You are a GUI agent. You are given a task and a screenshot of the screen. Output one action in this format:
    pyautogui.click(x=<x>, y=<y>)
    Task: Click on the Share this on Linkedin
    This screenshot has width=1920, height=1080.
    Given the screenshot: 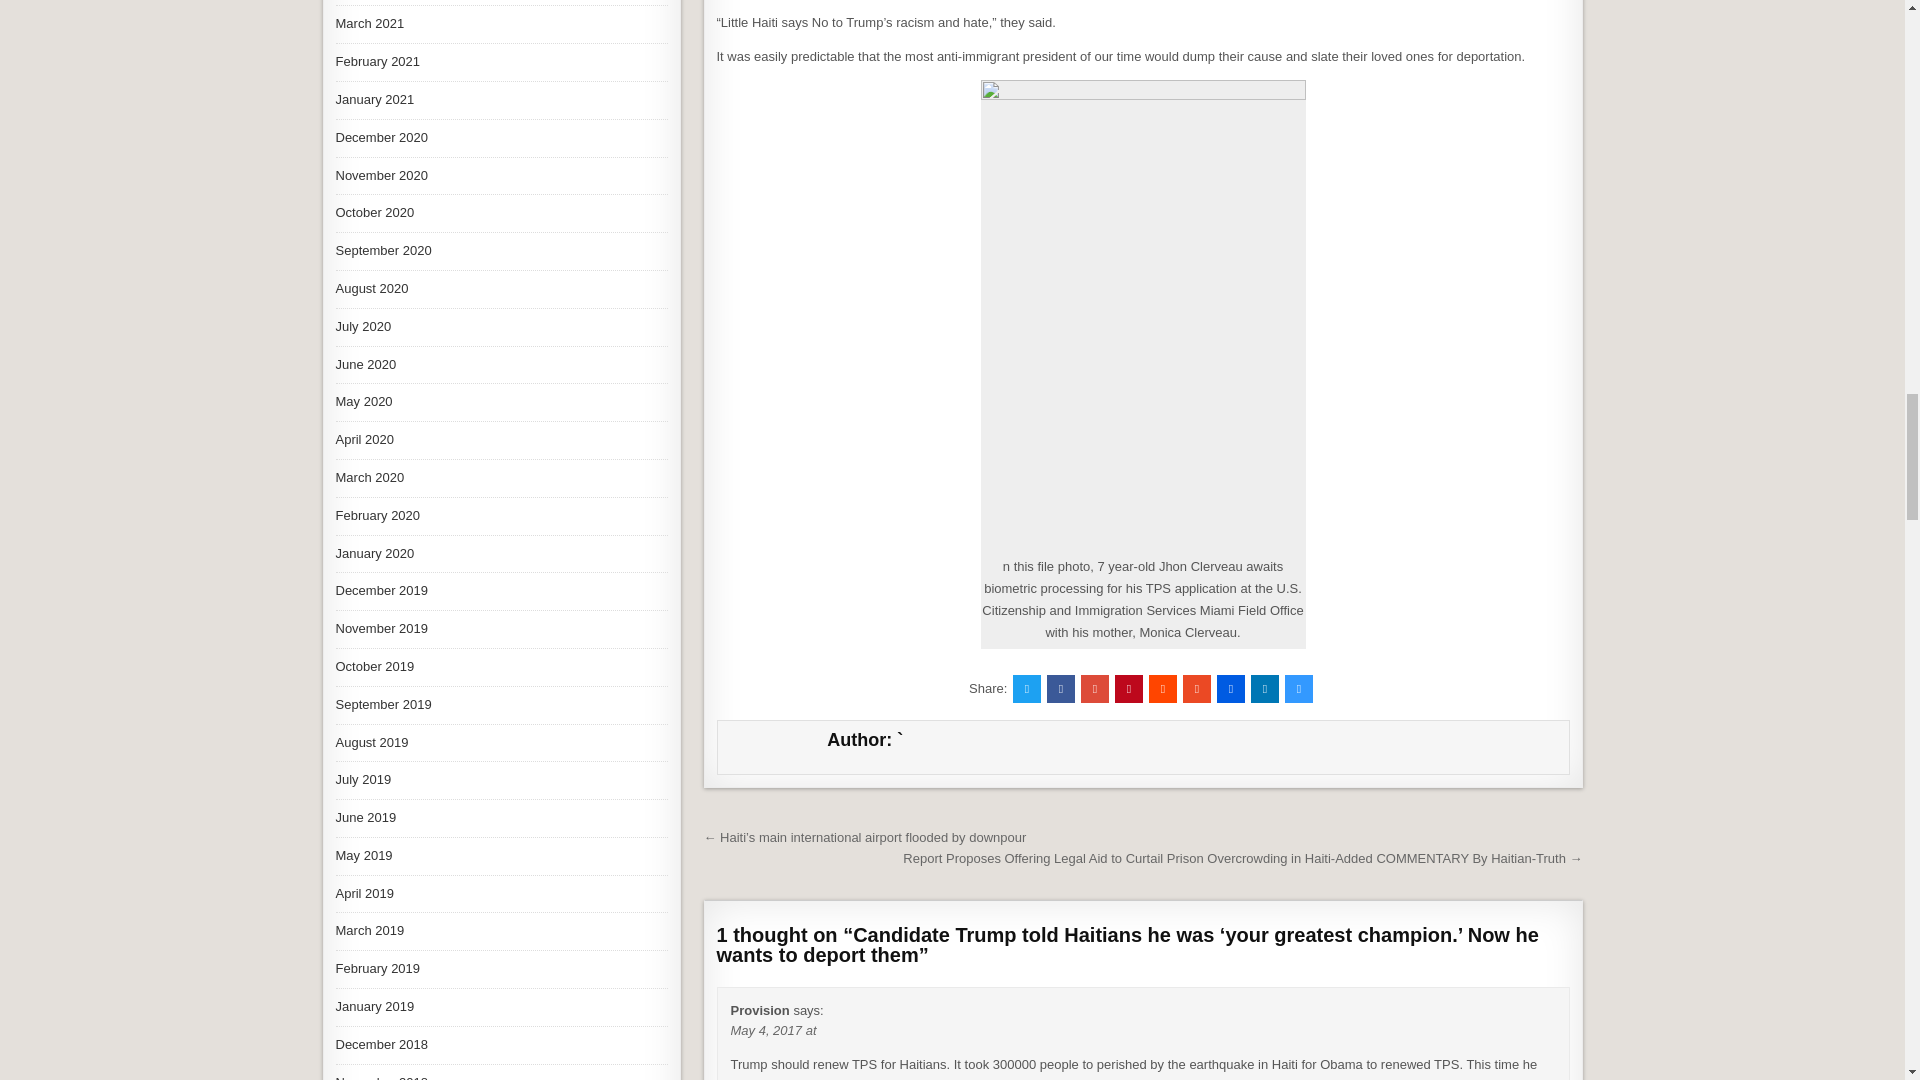 What is the action you would take?
    pyautogui.click(x=1264, y=689)
    